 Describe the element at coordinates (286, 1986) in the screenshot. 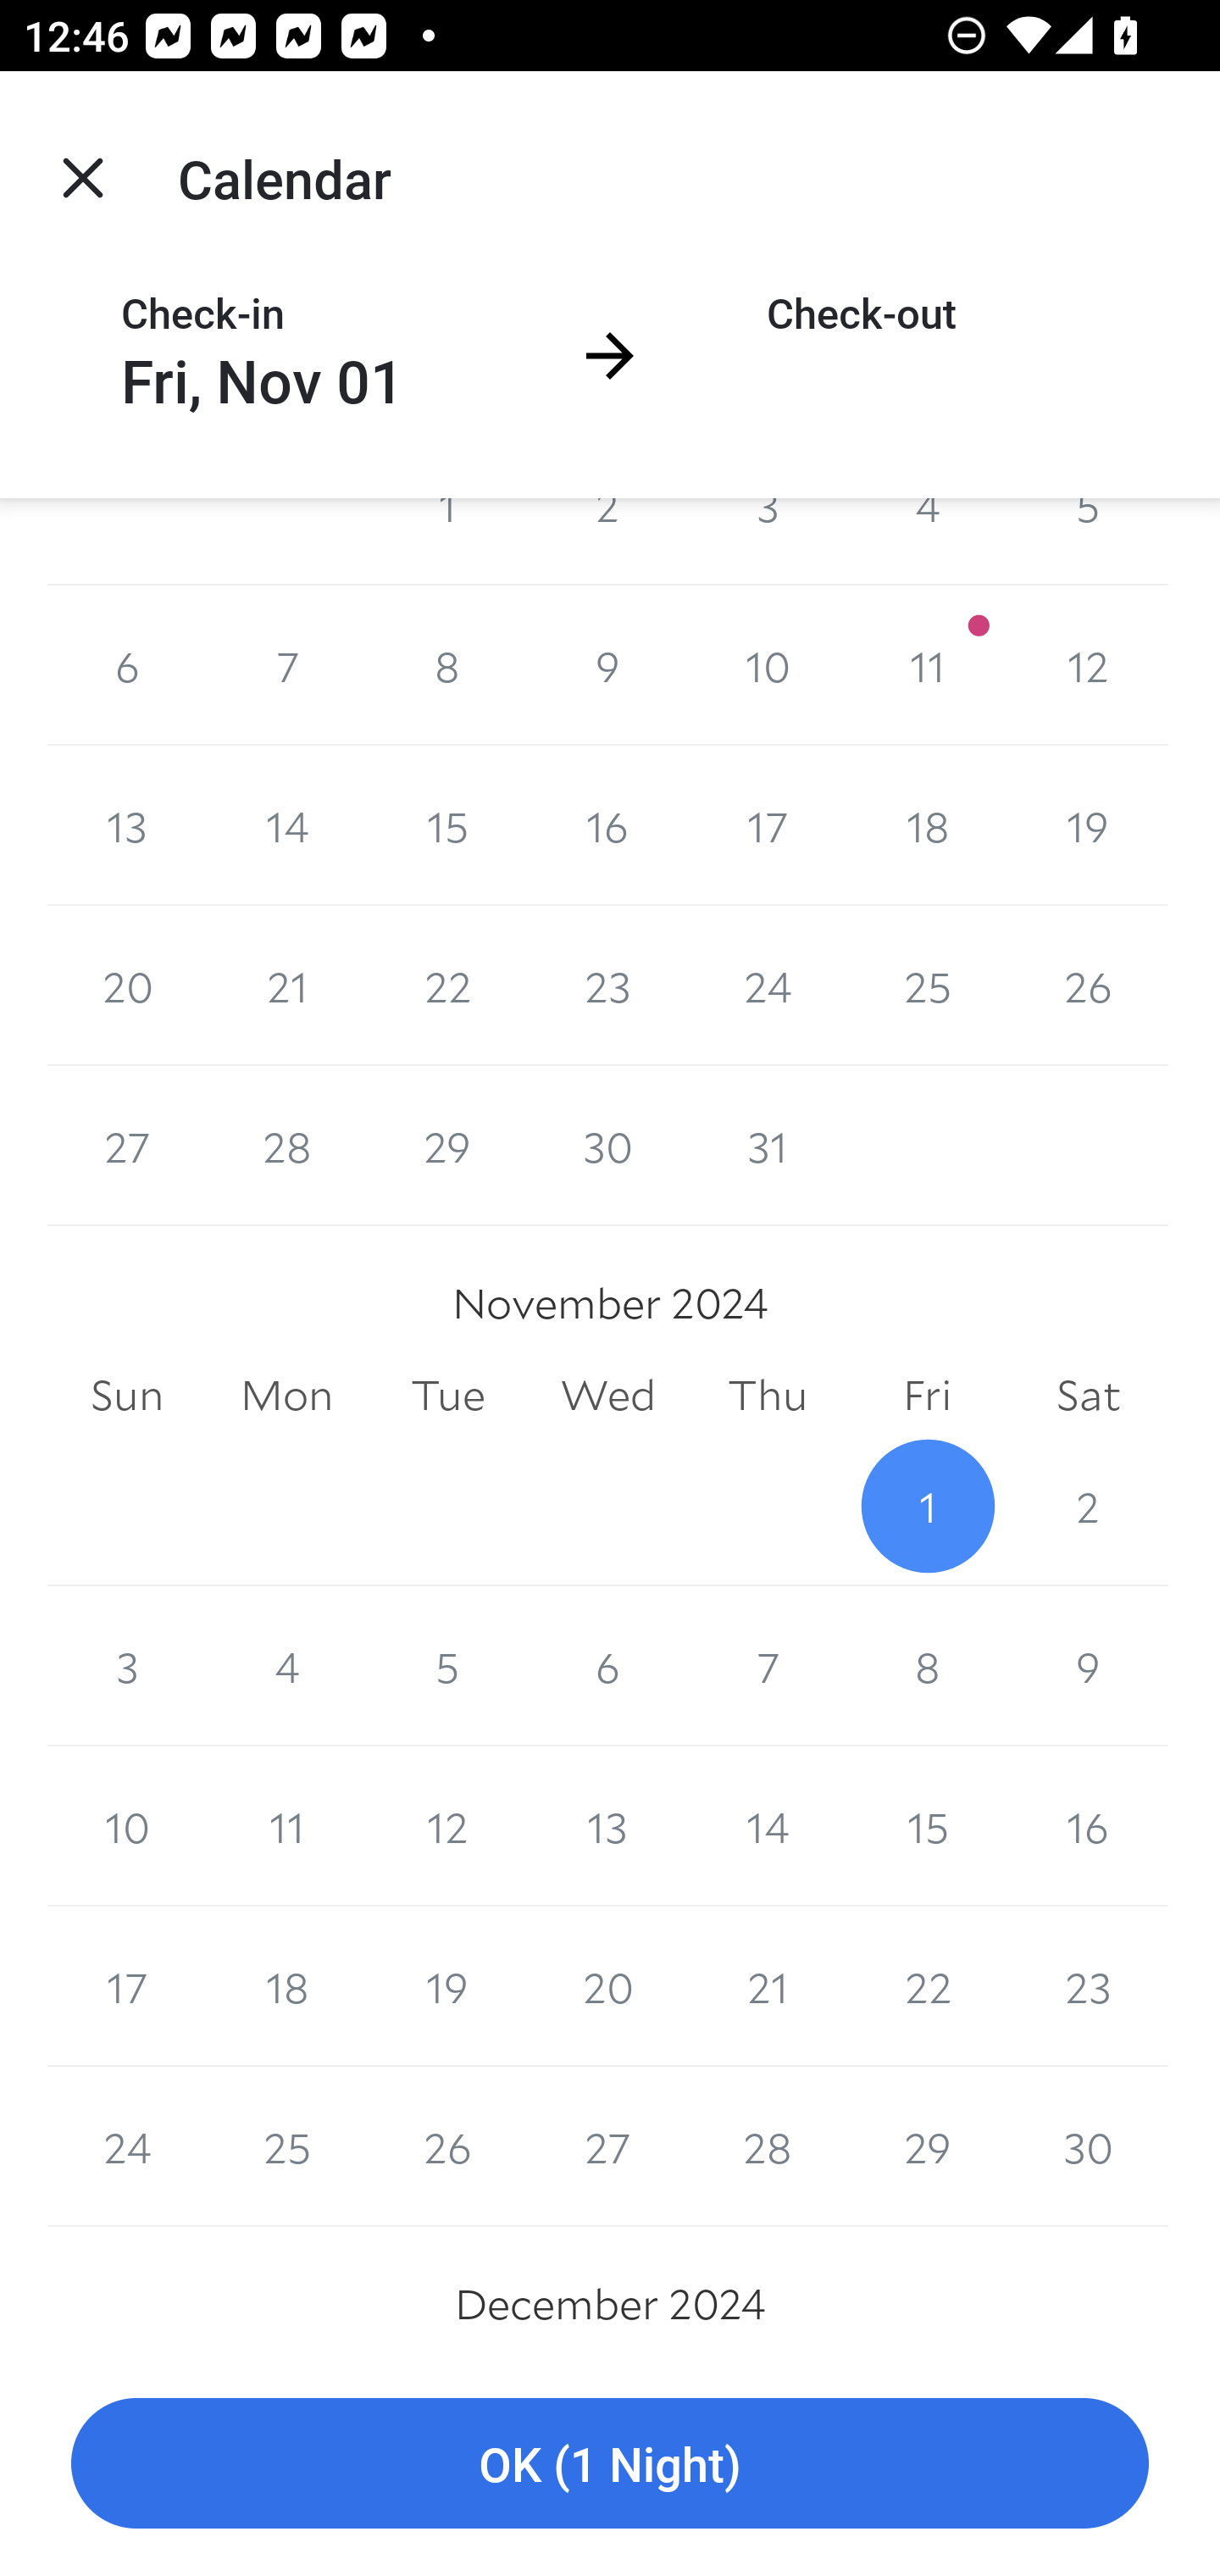

I see `18 18 November 2024` at that location.